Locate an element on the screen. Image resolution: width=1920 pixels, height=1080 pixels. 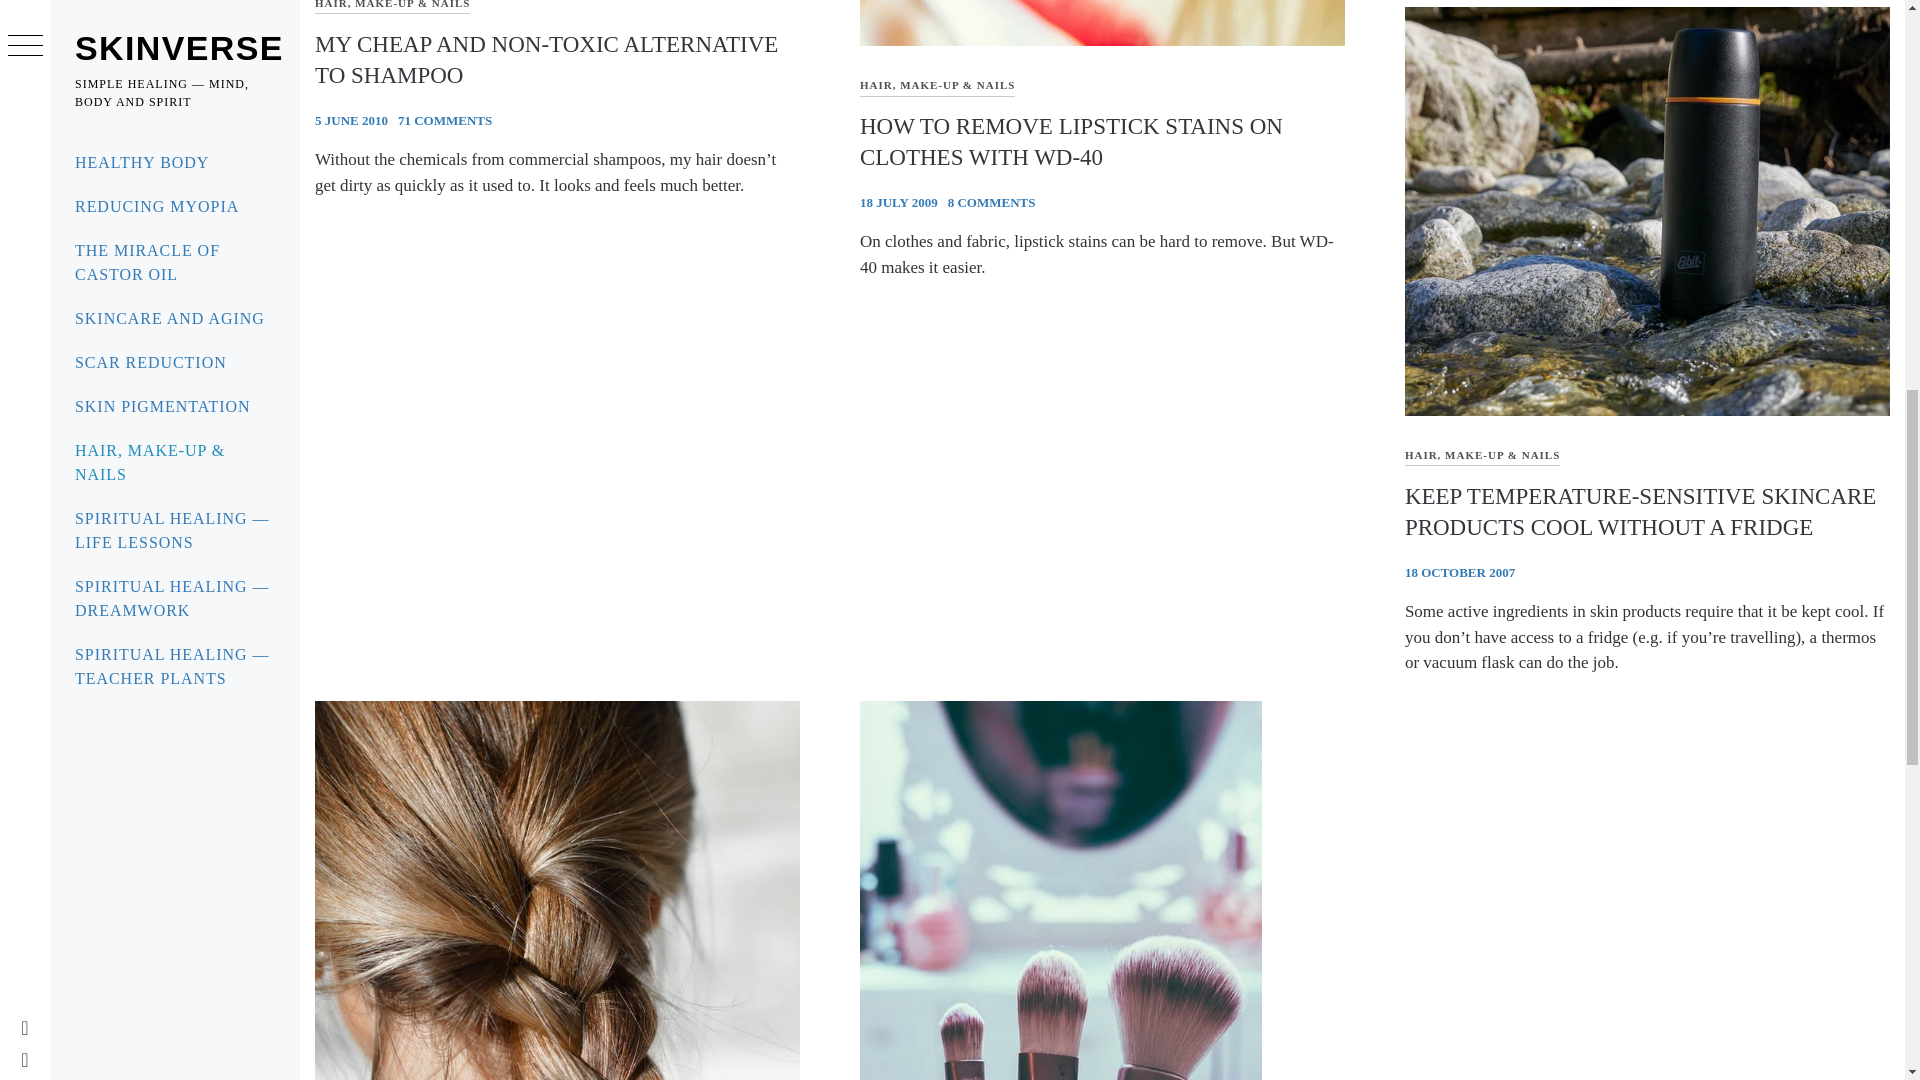
HOW TO REMOVE LIPSTICK STAINS ON CLOTHES WITH WD-40 is located at coordinates (1071, 142).